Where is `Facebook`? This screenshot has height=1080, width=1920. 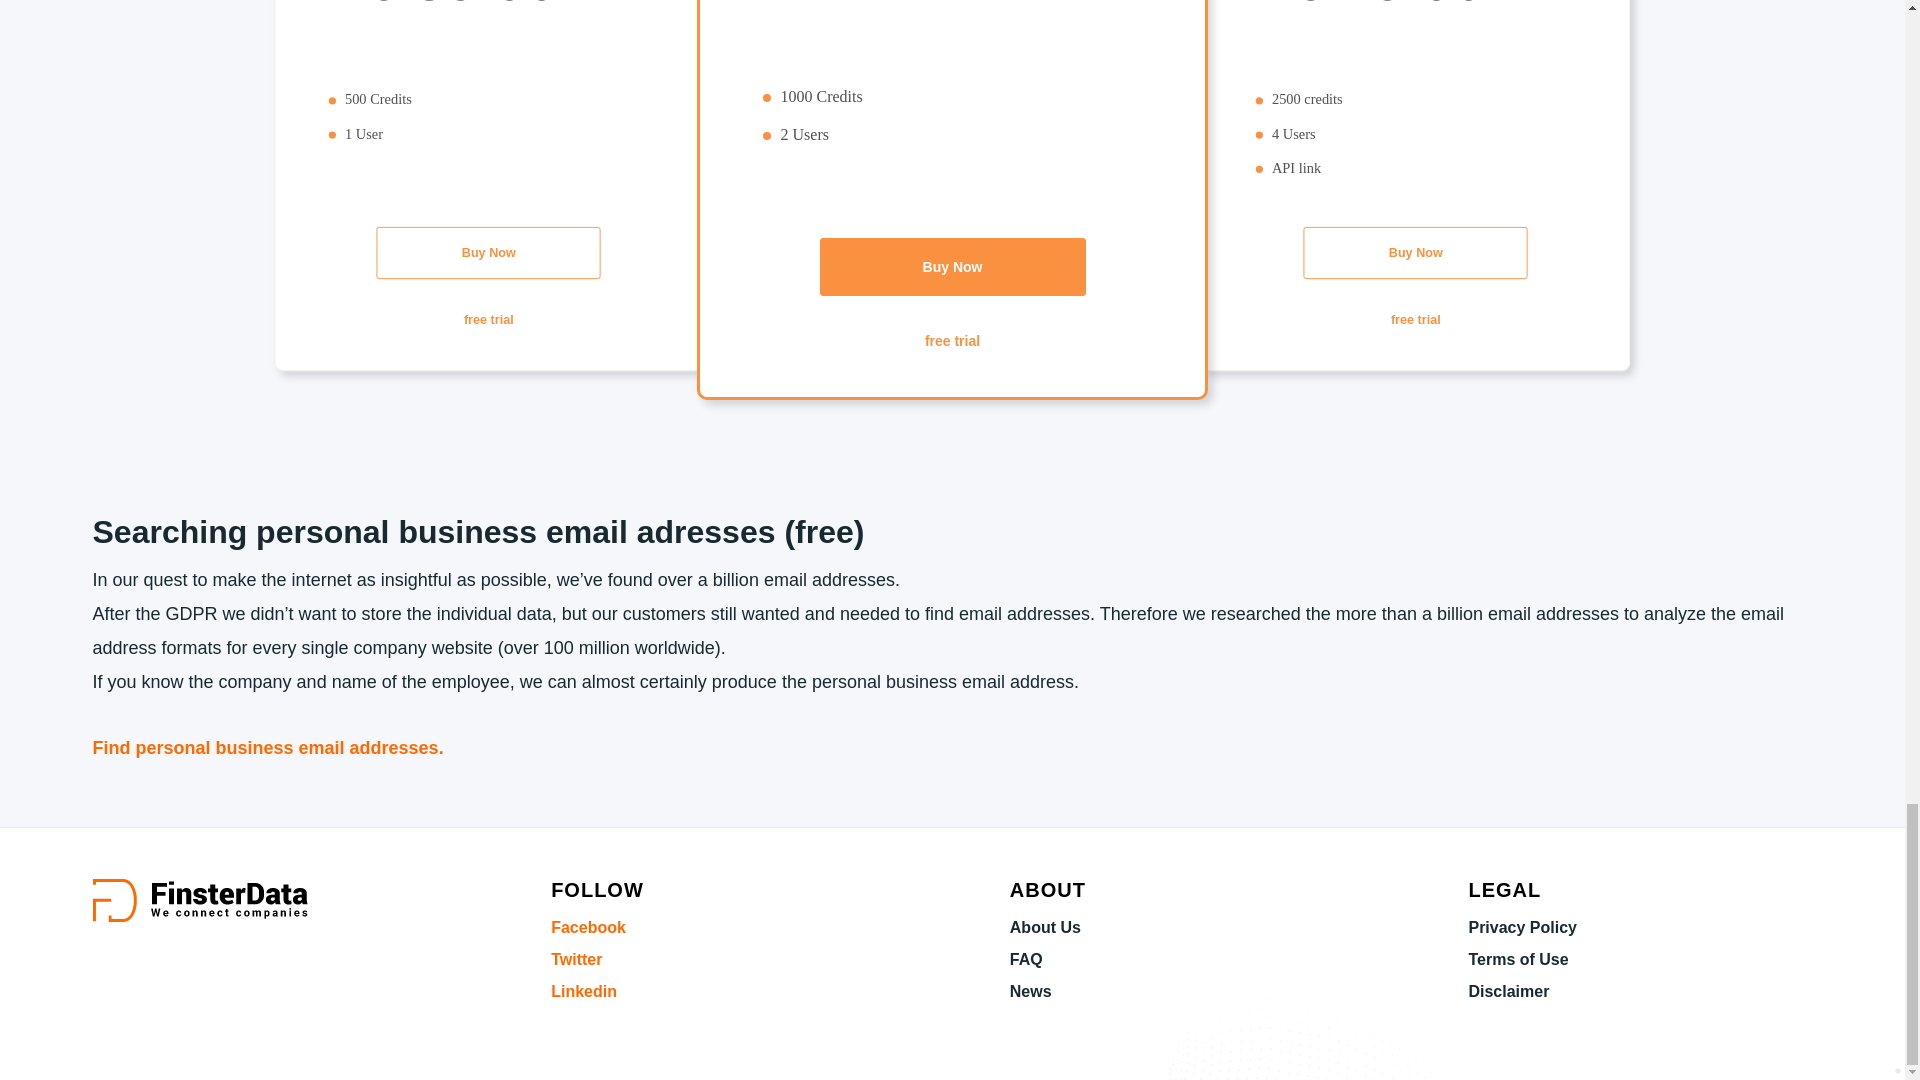
Facebook is located at coordinates (588, 928).